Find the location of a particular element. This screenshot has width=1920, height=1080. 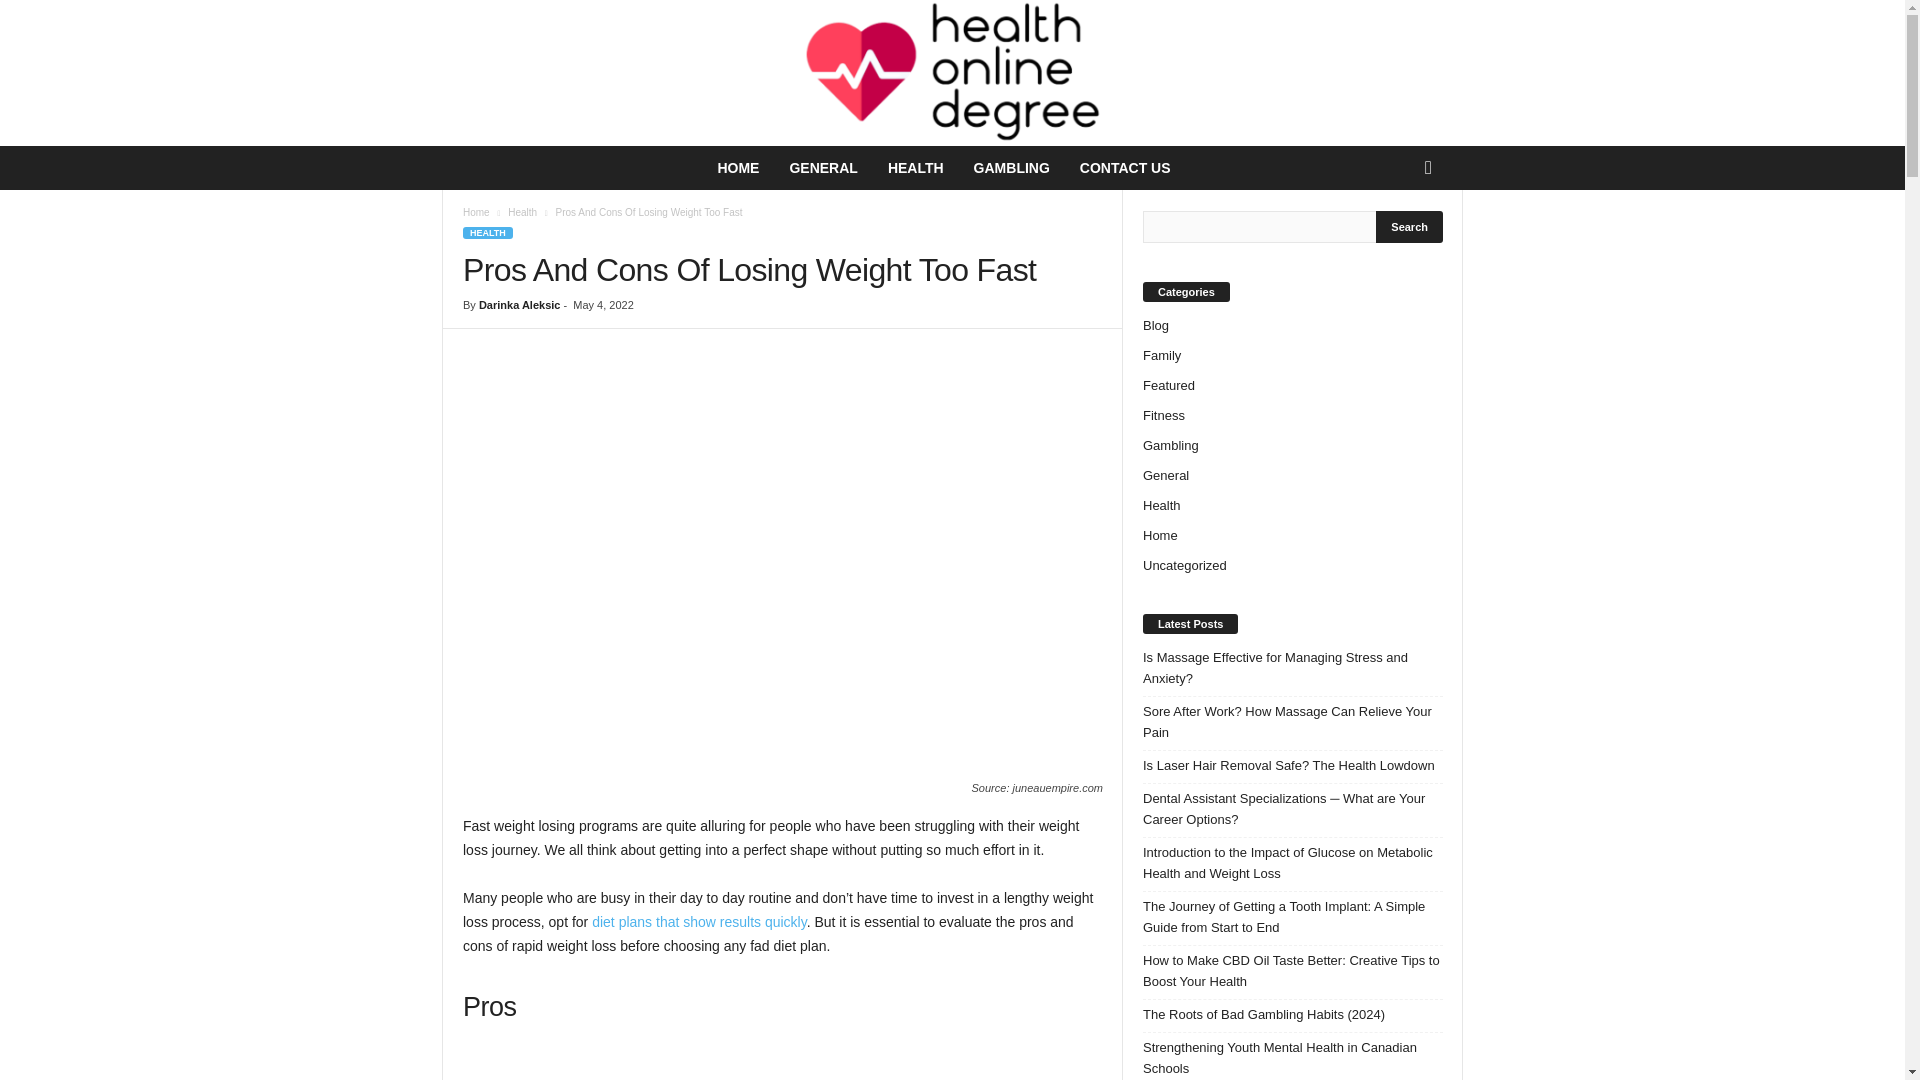

Home is located at coordinates (476, 212).